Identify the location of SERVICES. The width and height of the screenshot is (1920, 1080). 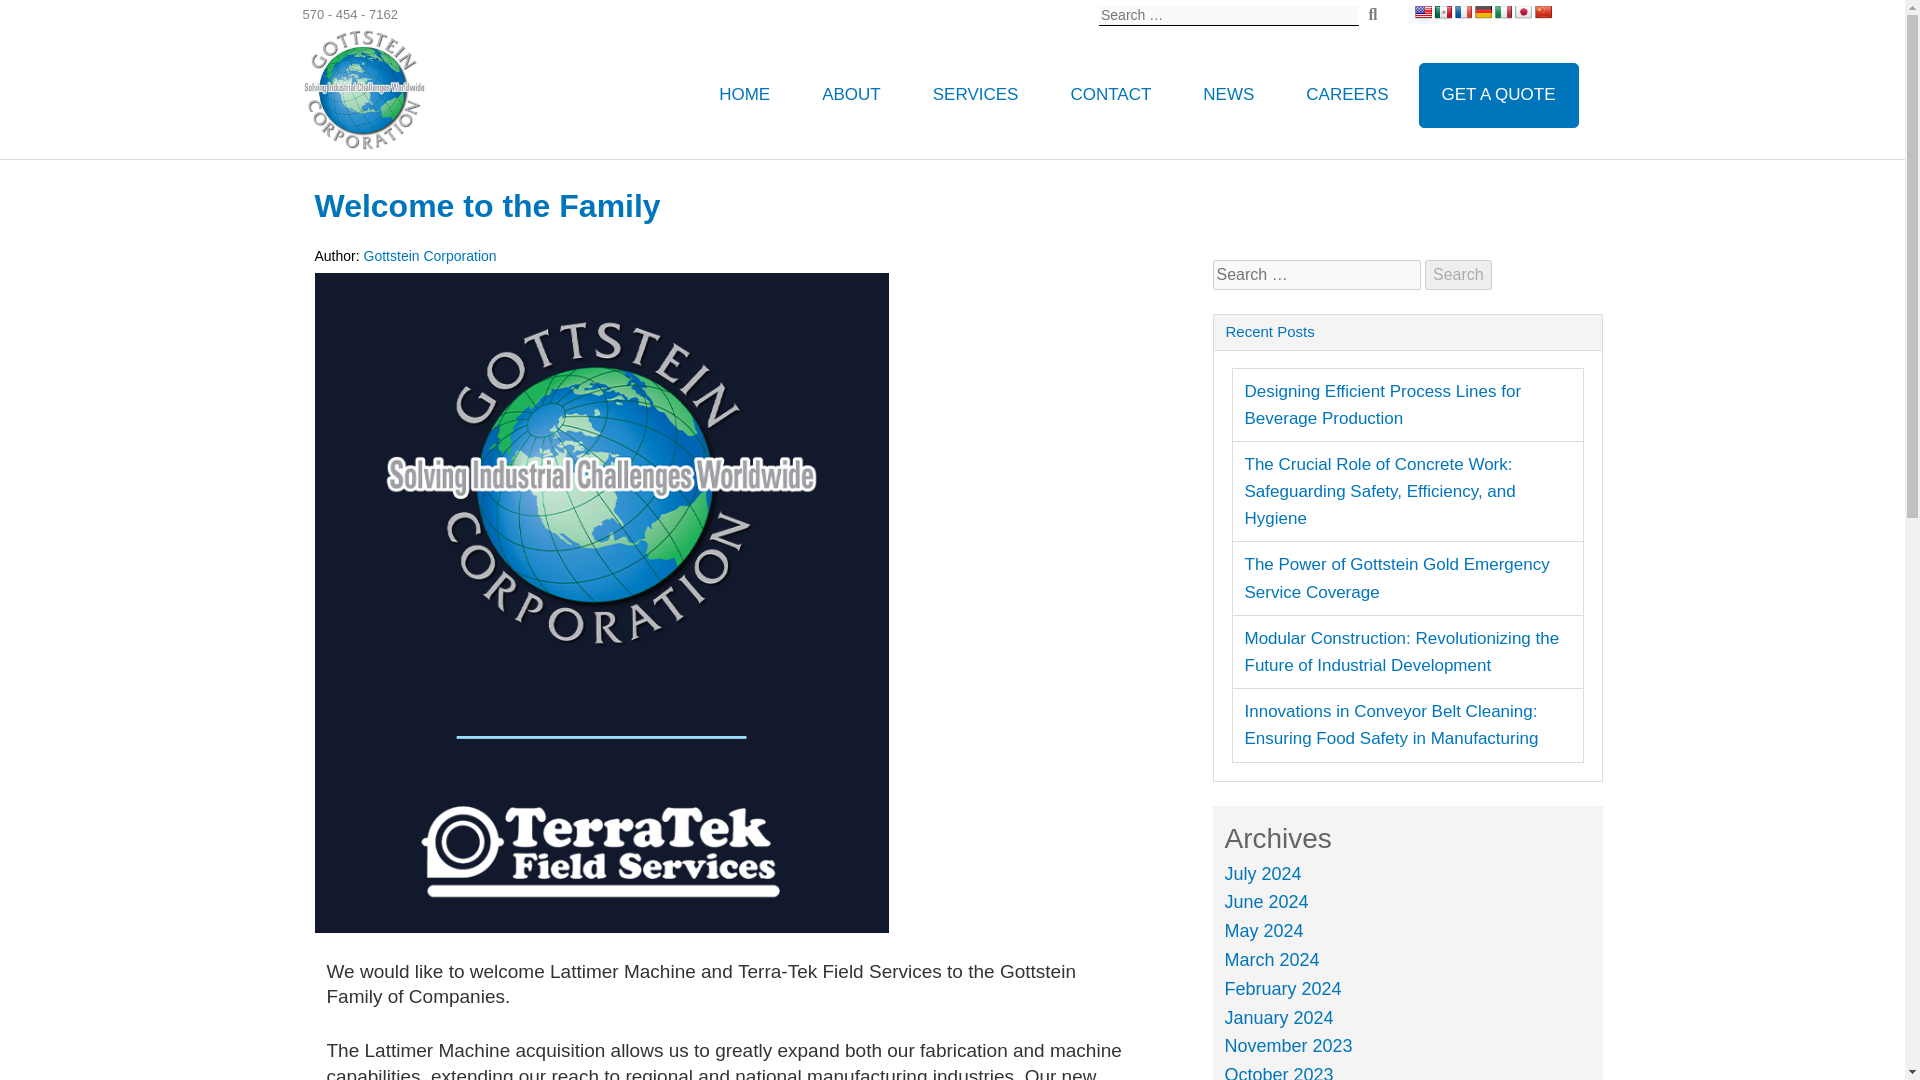
(975, 94).